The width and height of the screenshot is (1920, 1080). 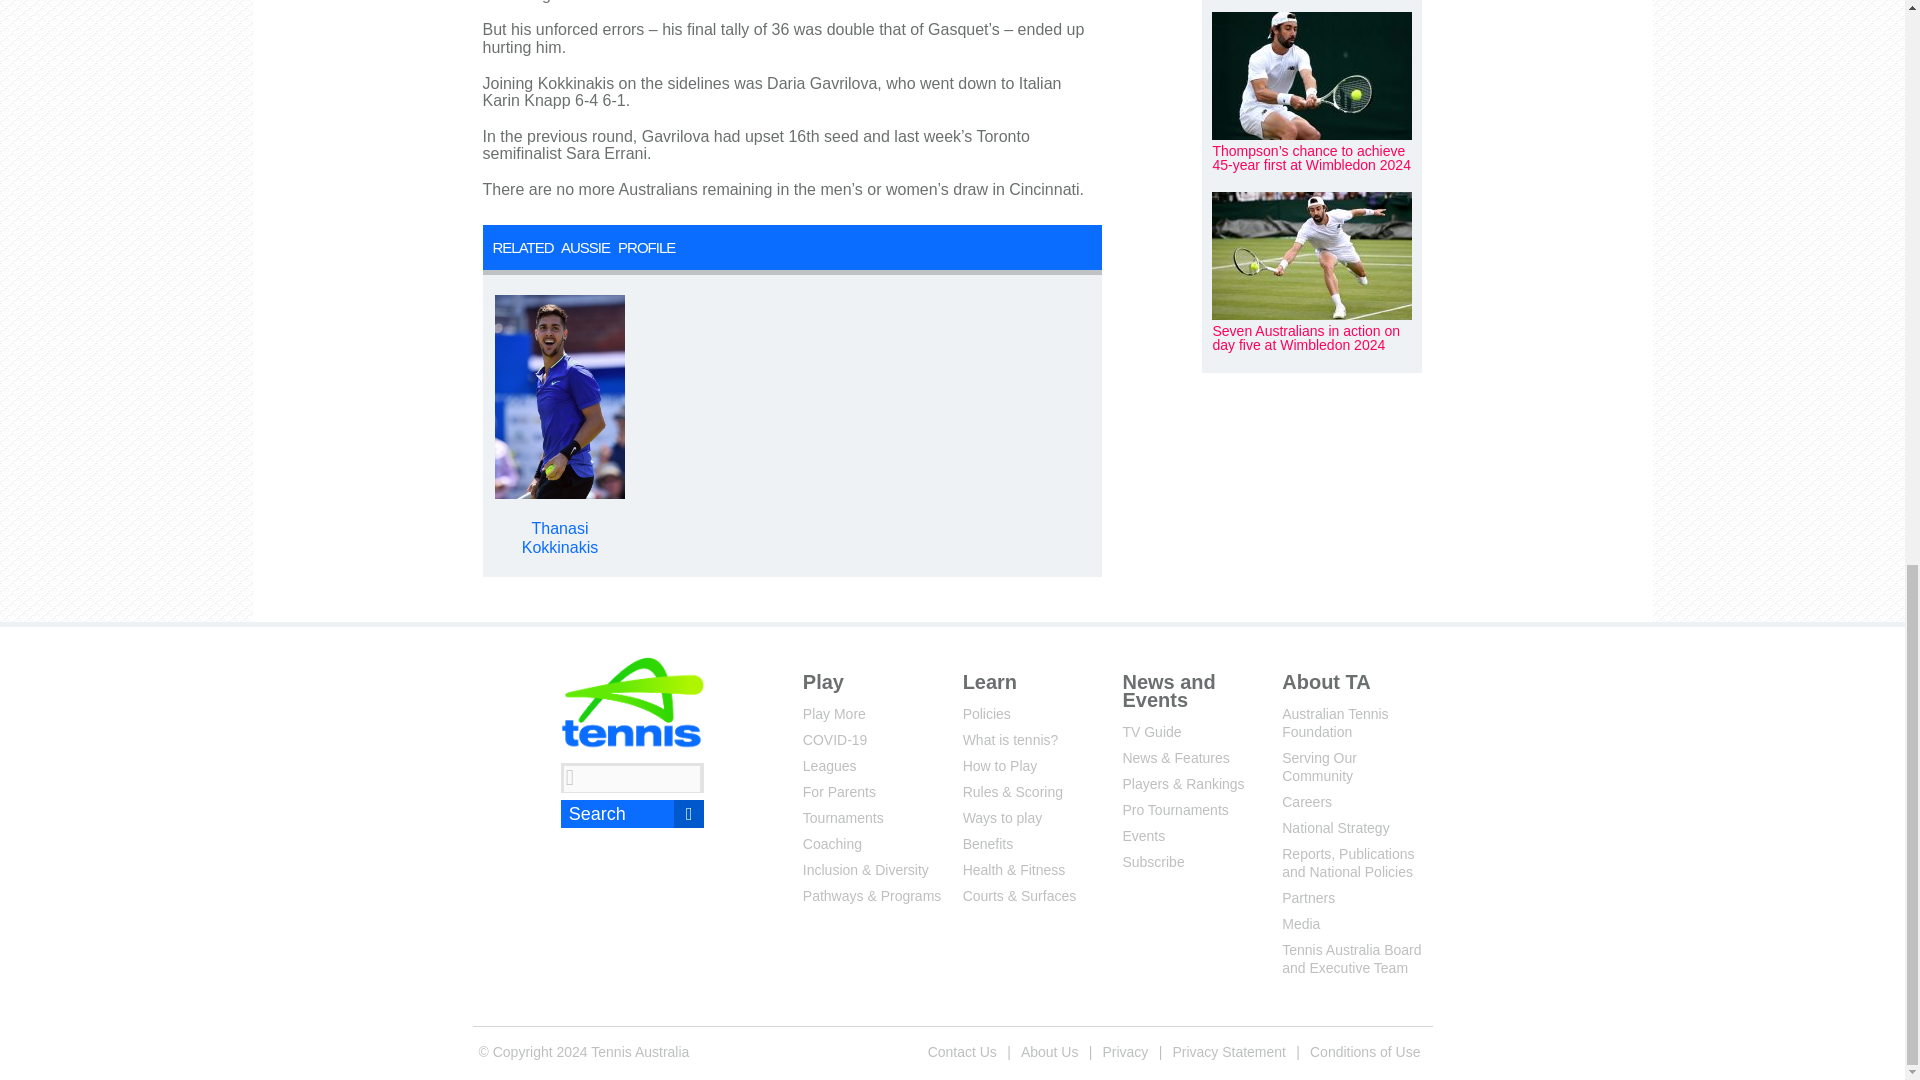 What do you see at coordinates (1050, 1051) in the screenshot?
I see `About Us` at bounding box center [1050, 1051].